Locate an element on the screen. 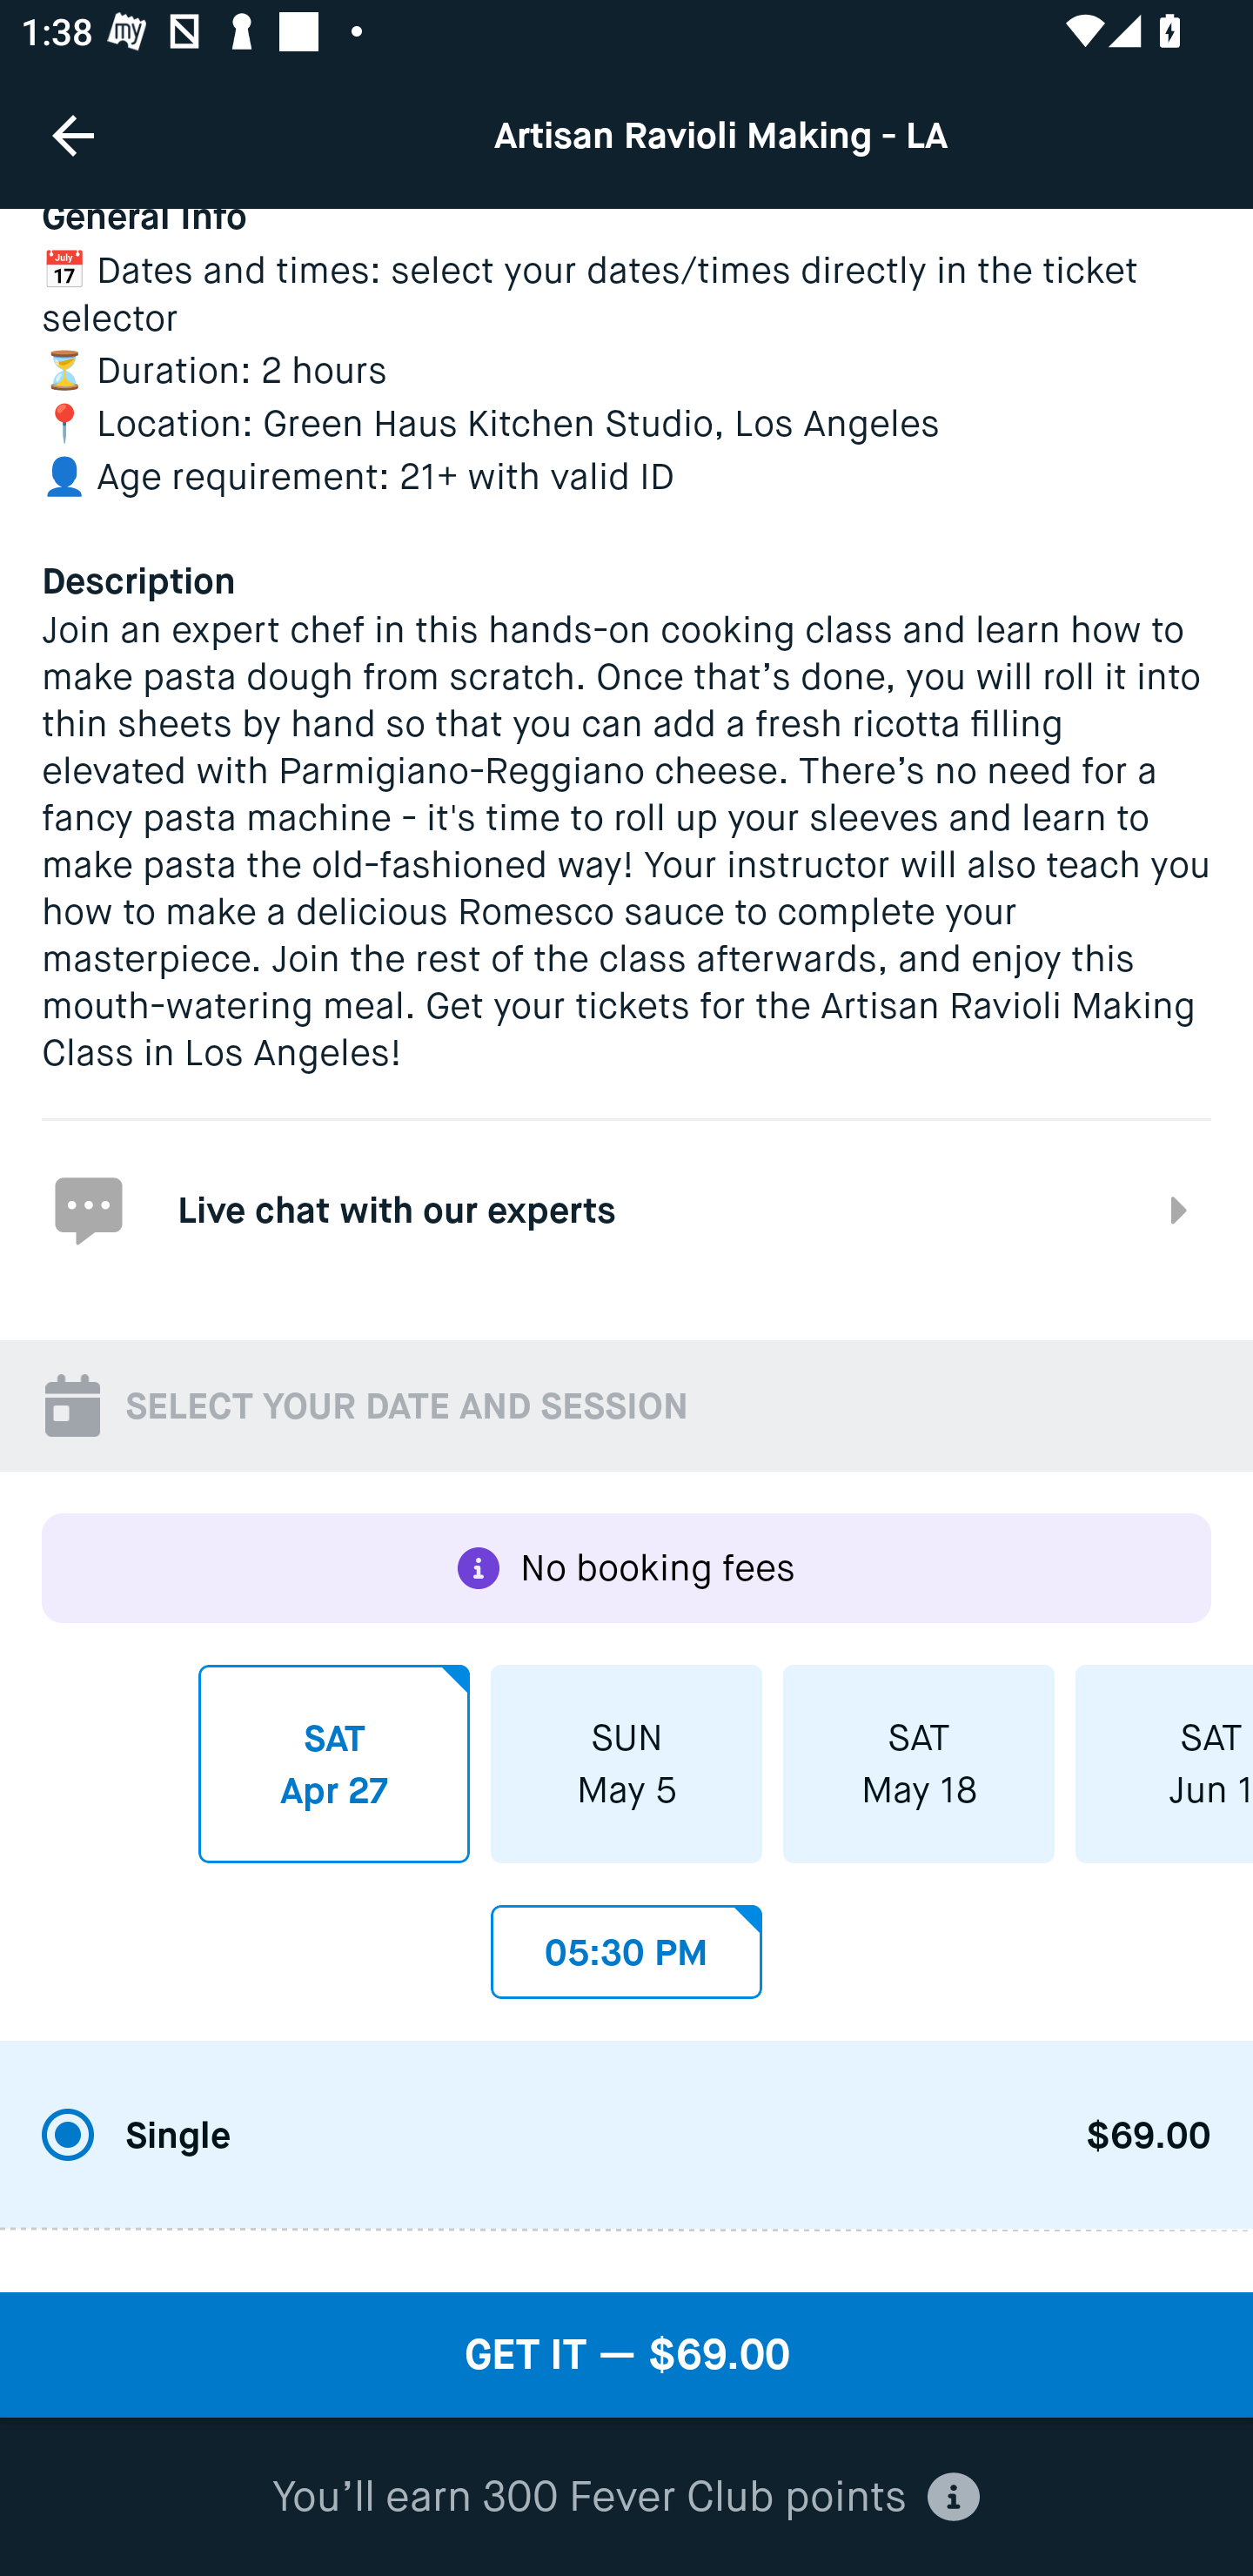  Live chat with our experts is located at coordinates (626, 1208).